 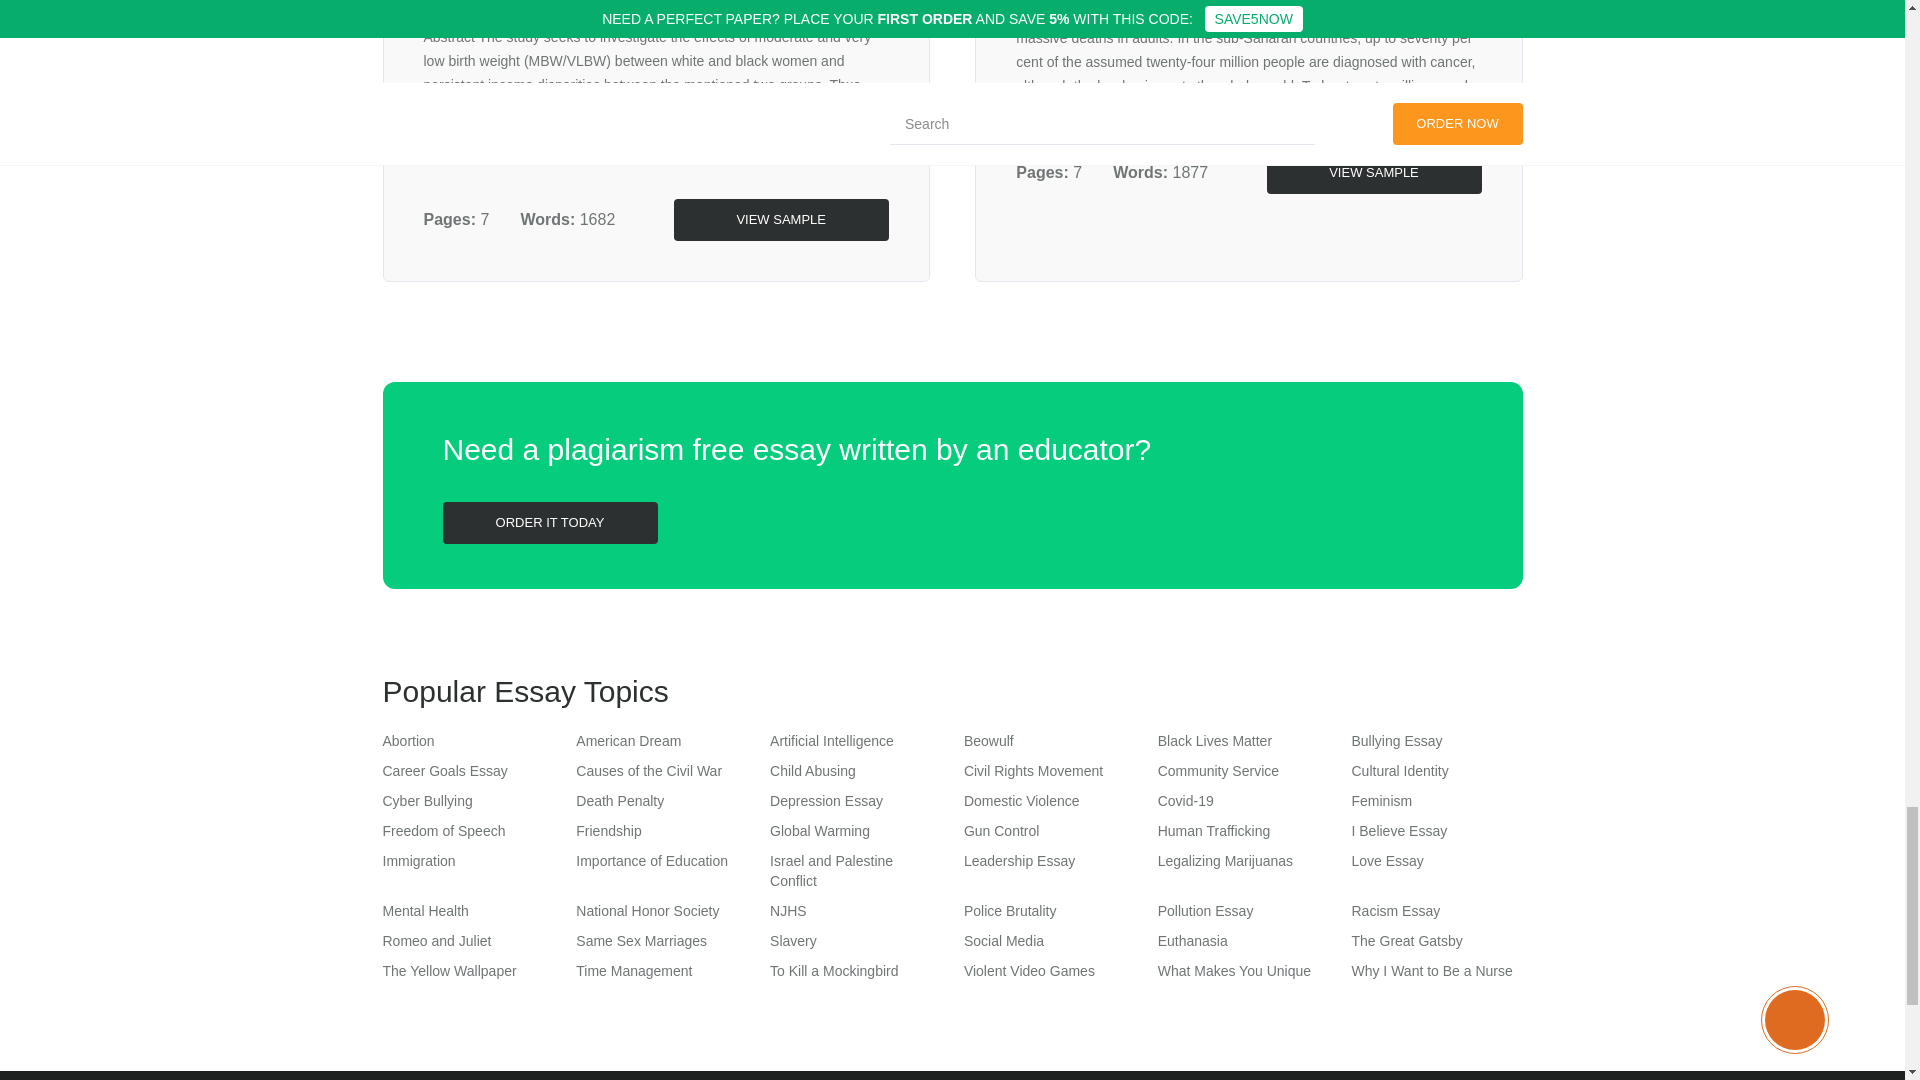 What do you see at coordinates (408, 741) in the screenshot?
I see `Abortion` at bounding box center [408, 741].